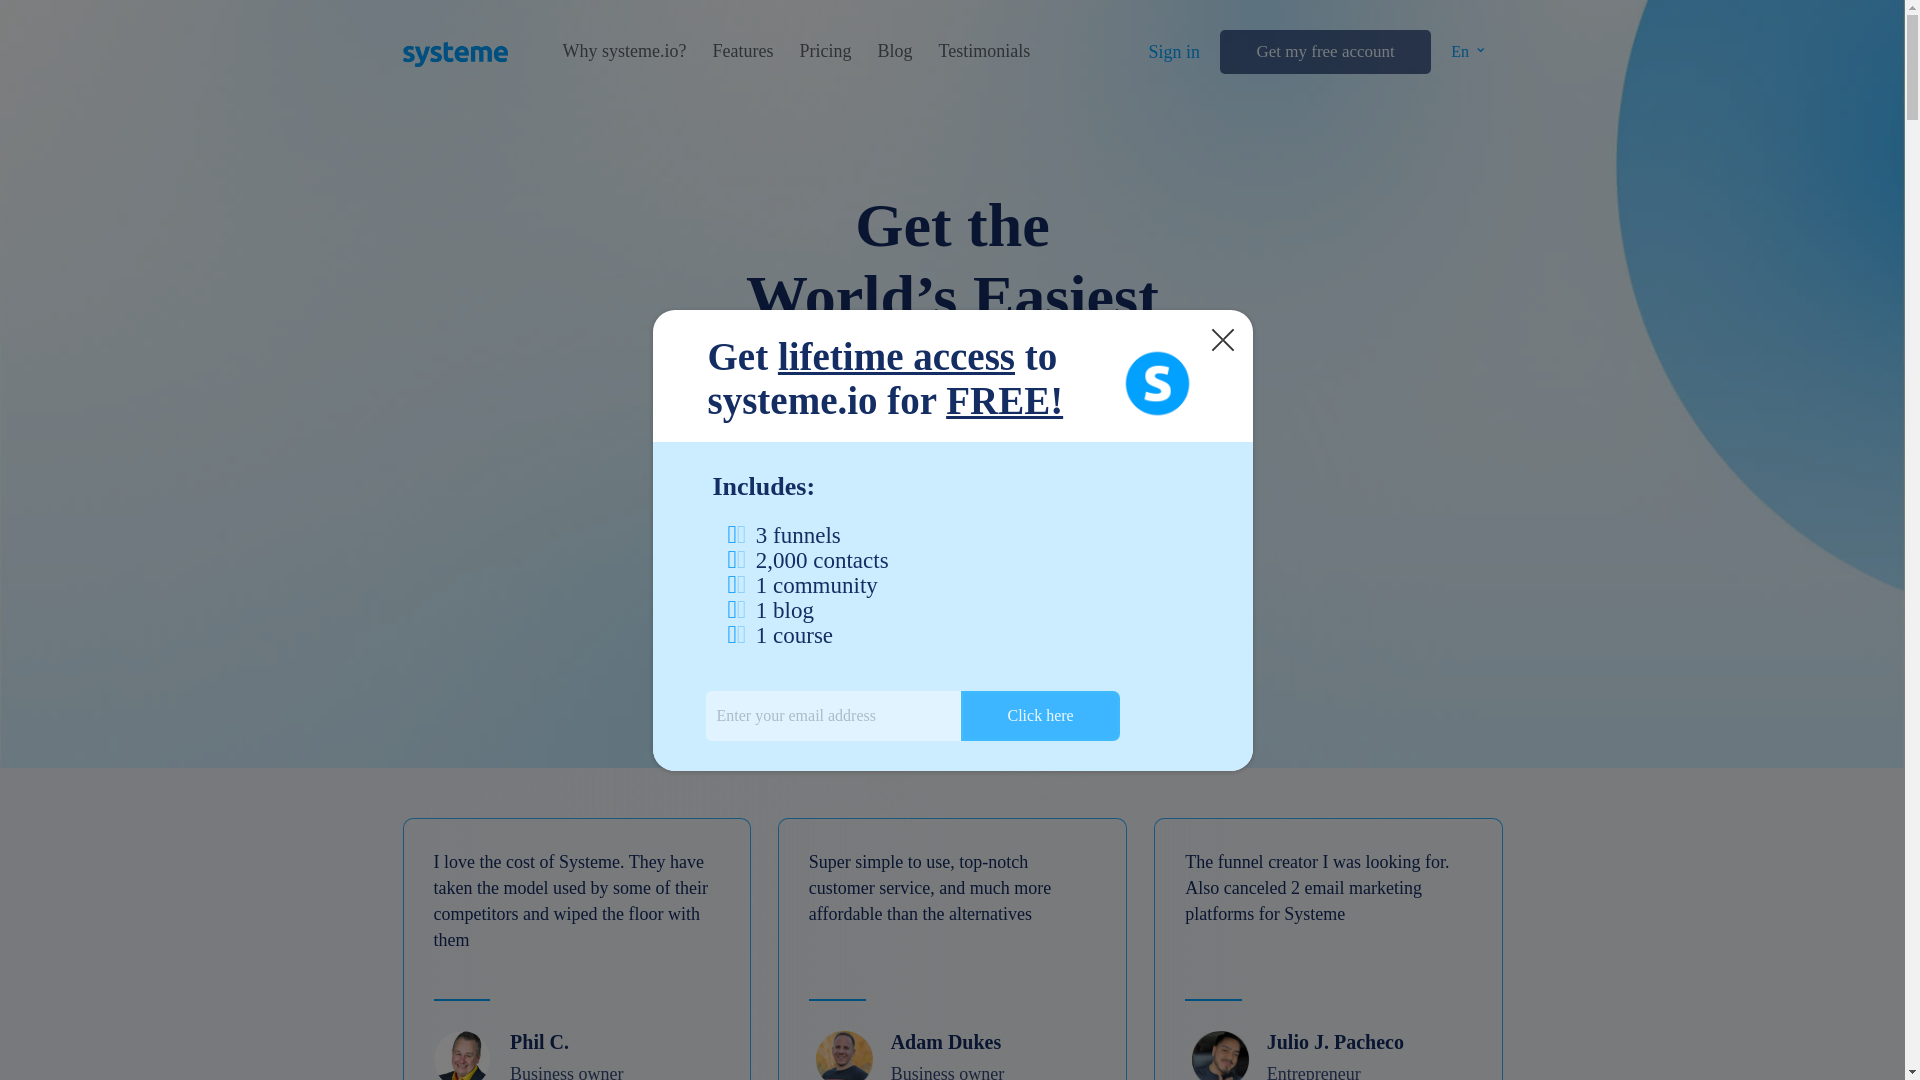  I want to click on Features, so click(742, 51).